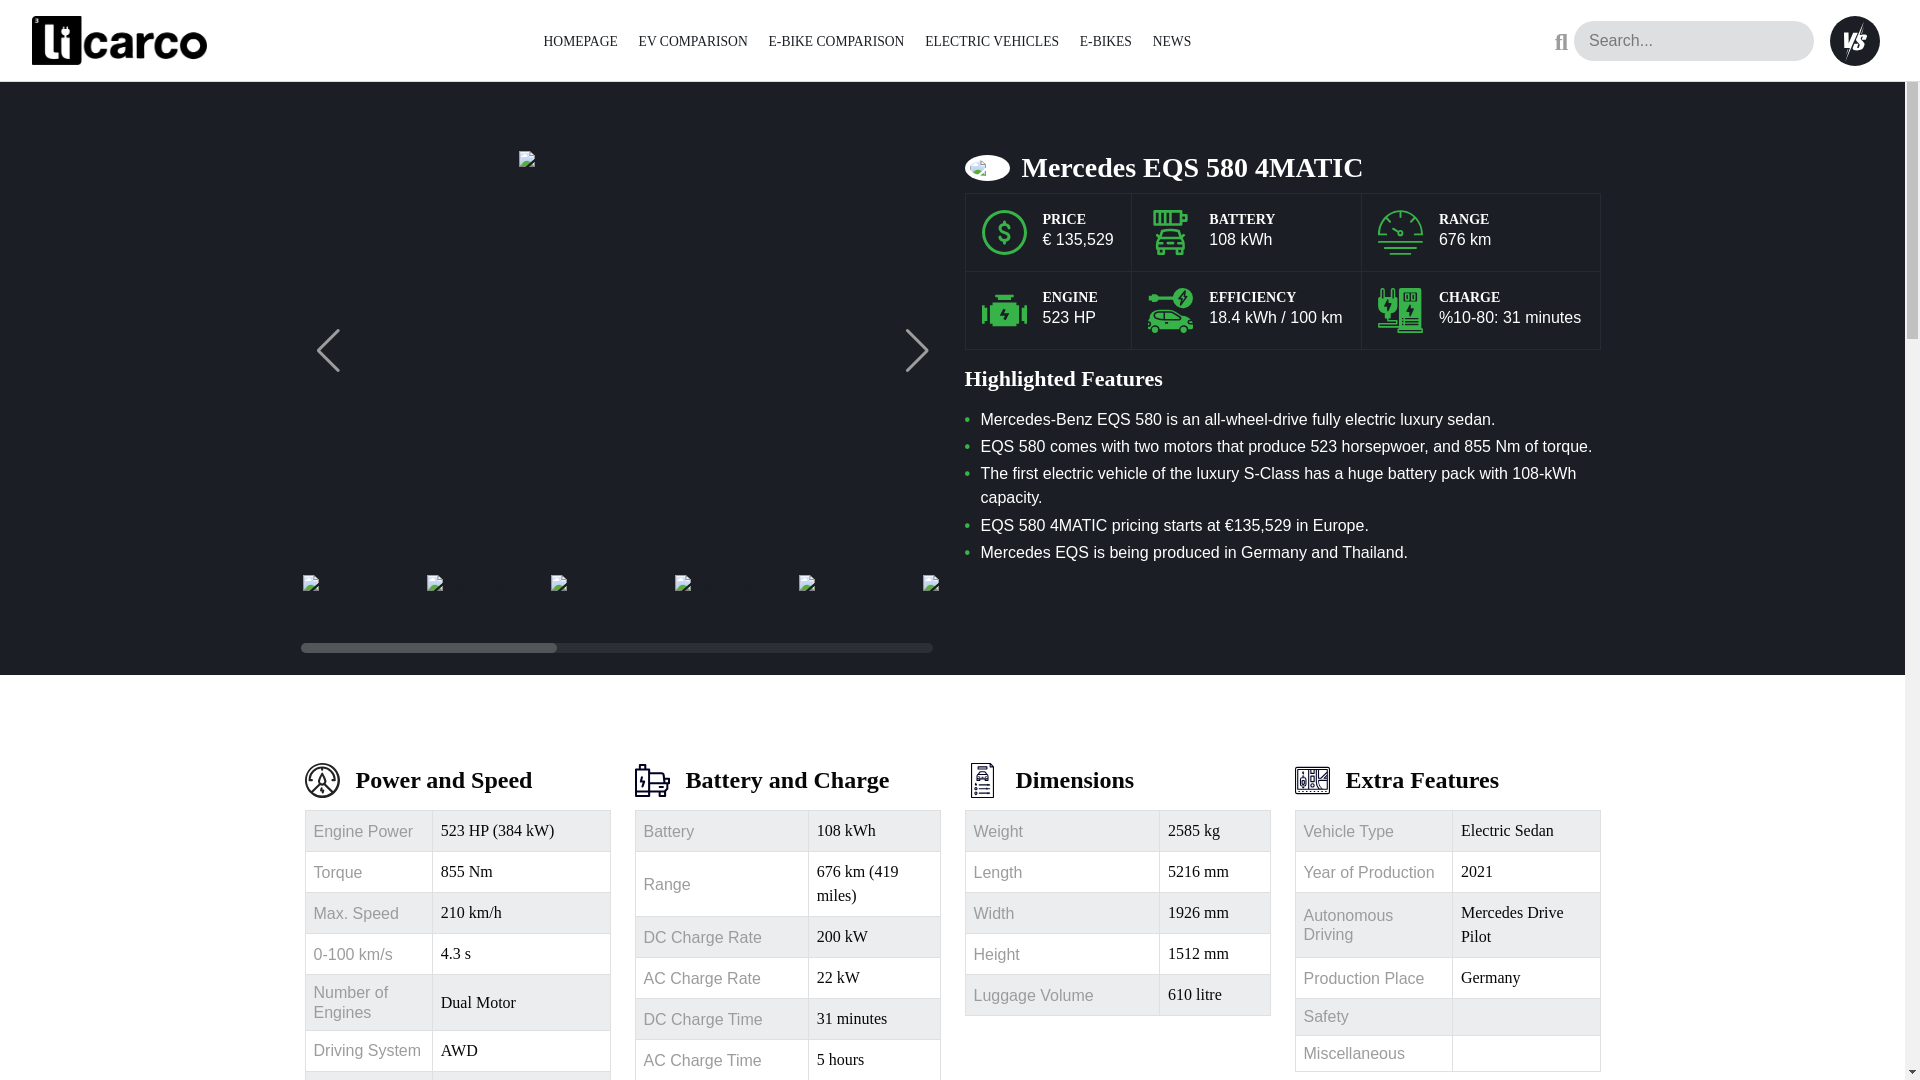 The width and height of the screenshot is (1920, 1080). What do you see at coordinates (476, 604) in the screenshot?
I see `mercedes-eqs-battery-capacity` at bounding box center [476, 604].